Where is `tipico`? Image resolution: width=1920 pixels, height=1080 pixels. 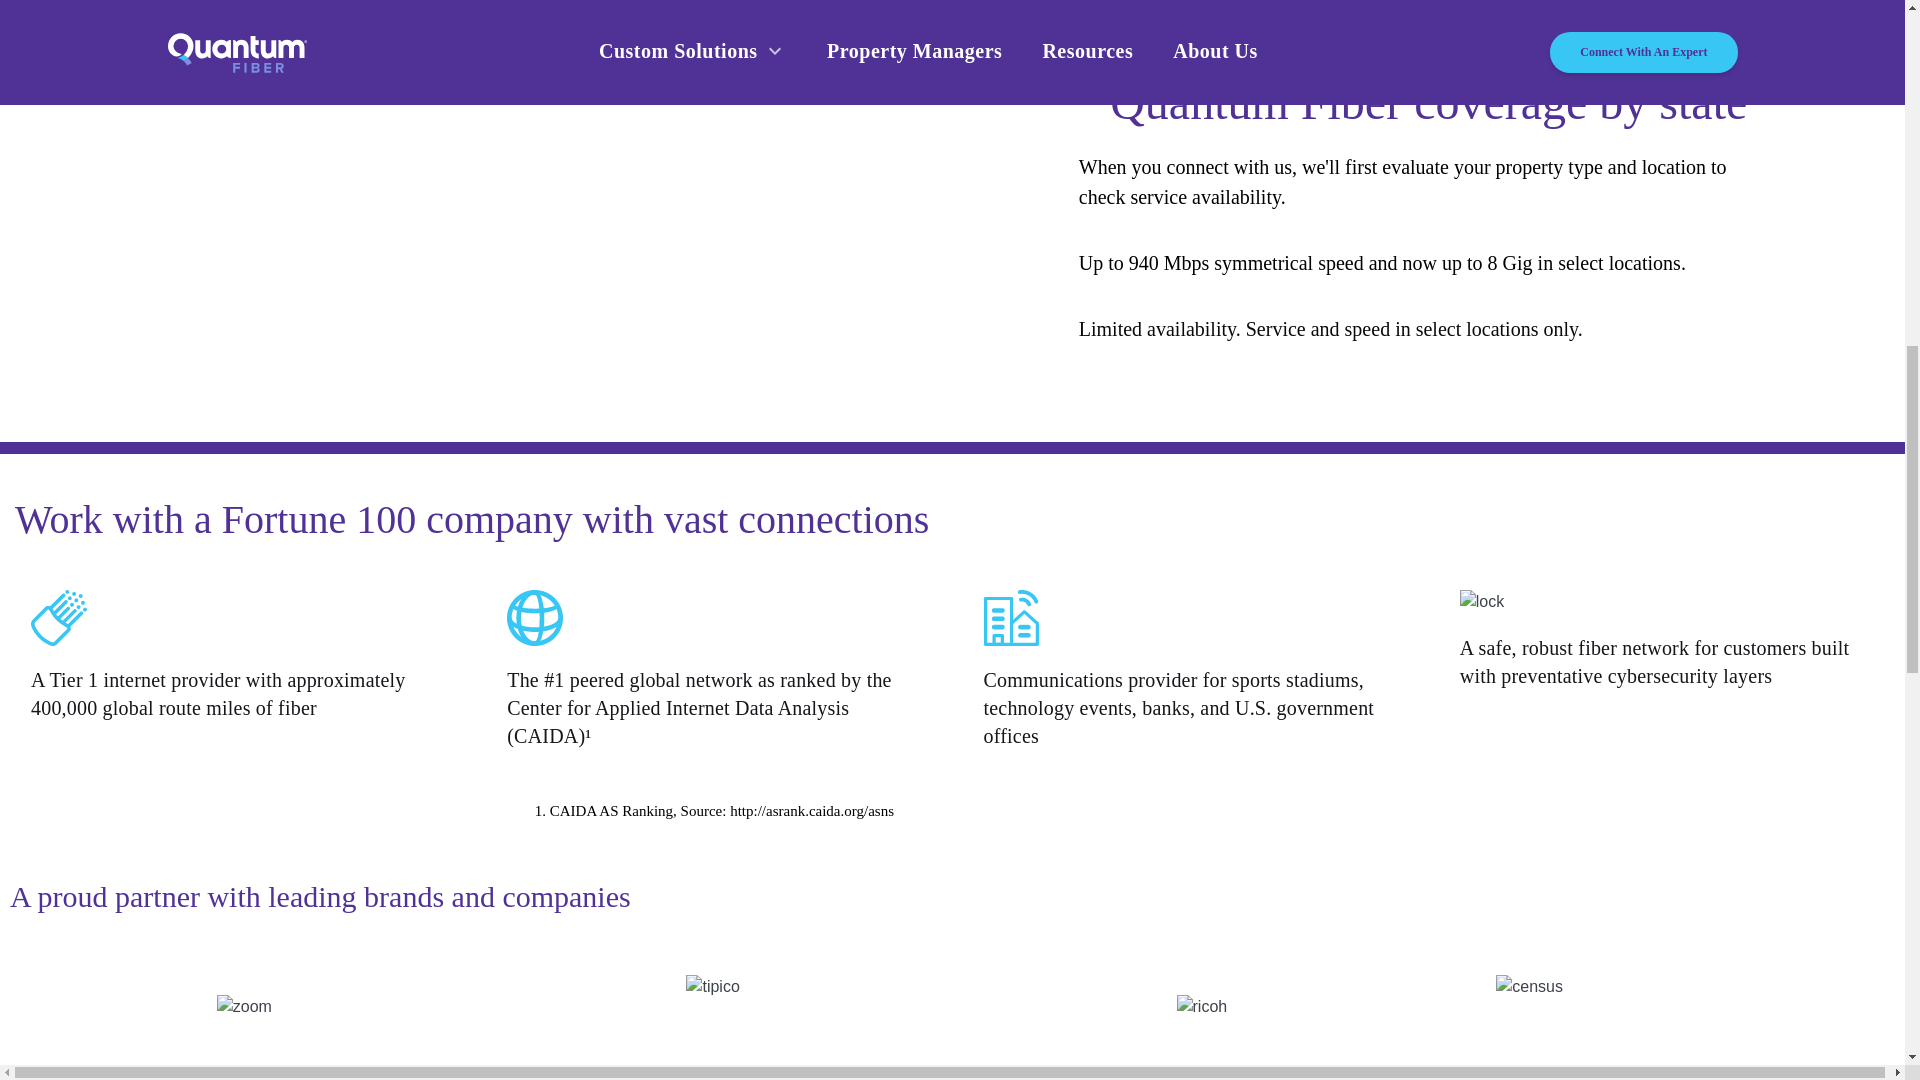 tipico is located at coordinates (712, 987).